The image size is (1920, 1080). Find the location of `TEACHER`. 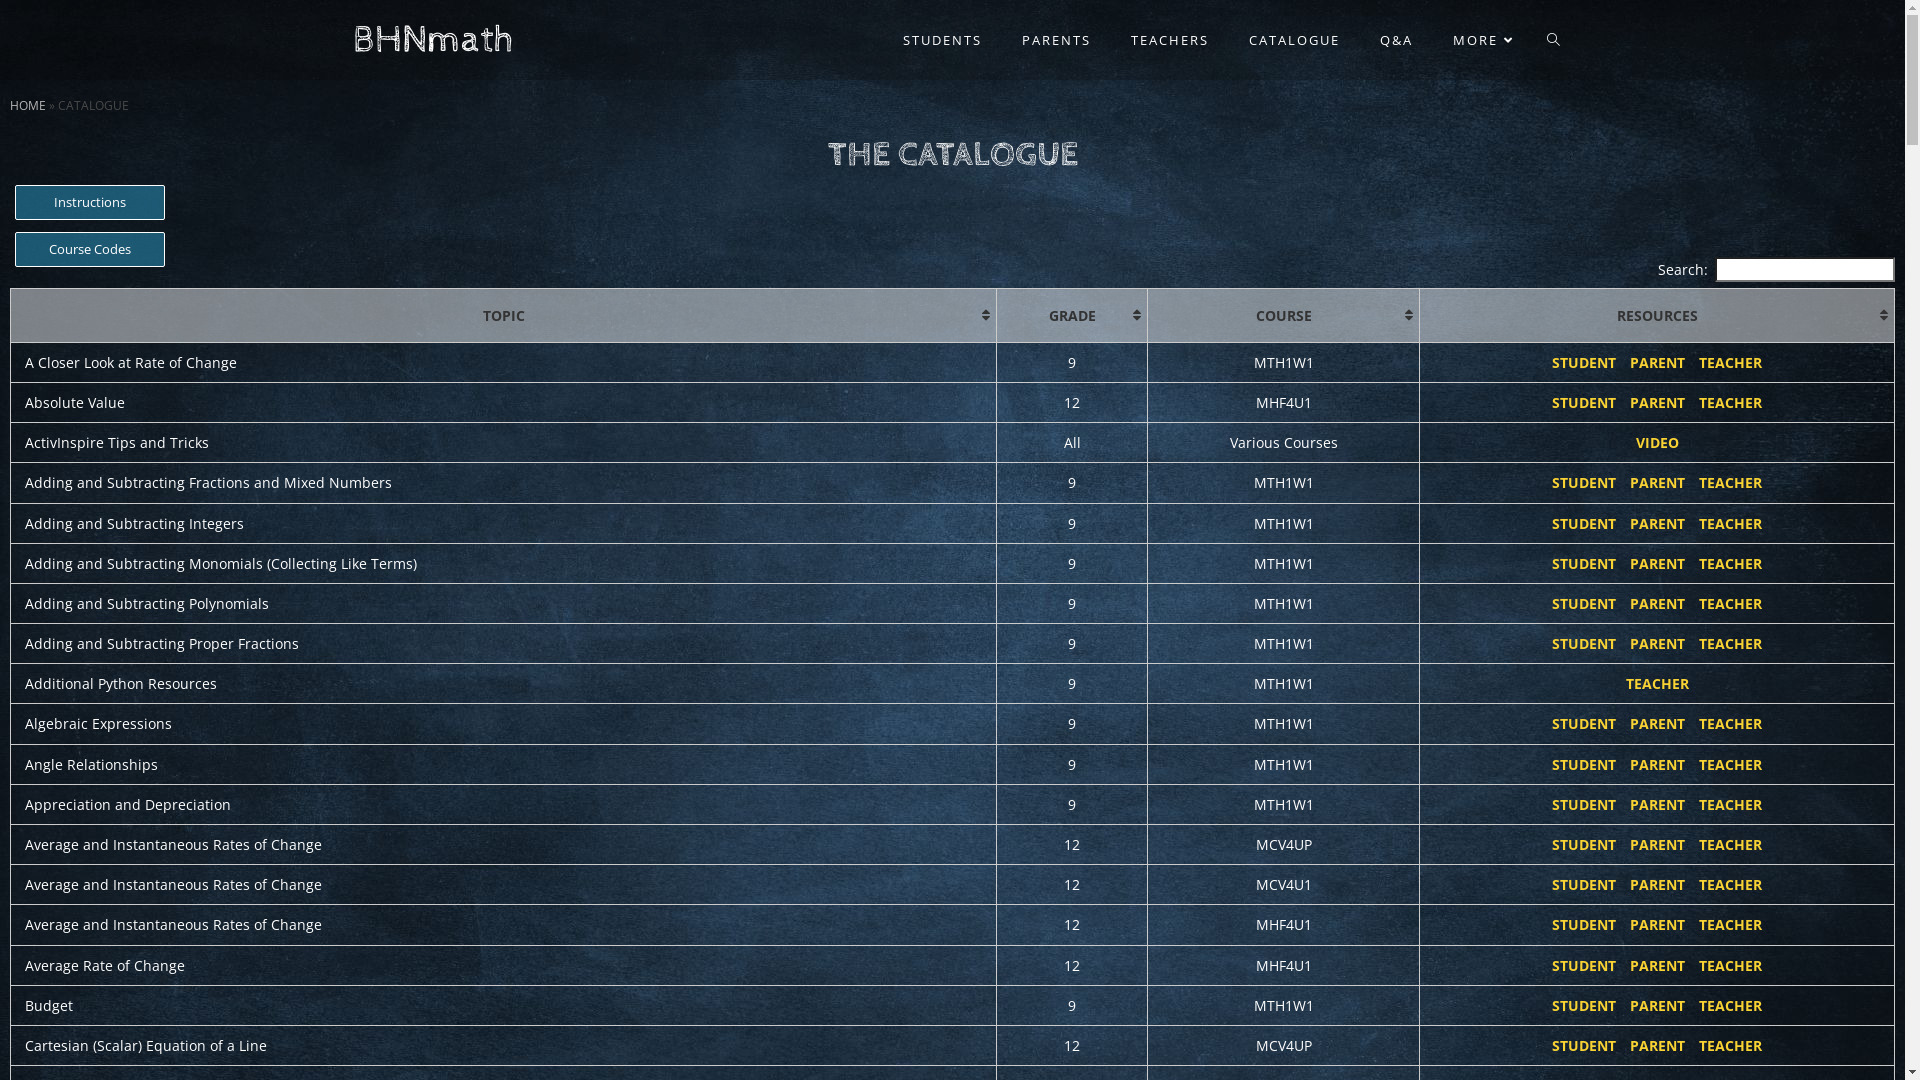

TEACHER is located at coordinates (1730, 482).